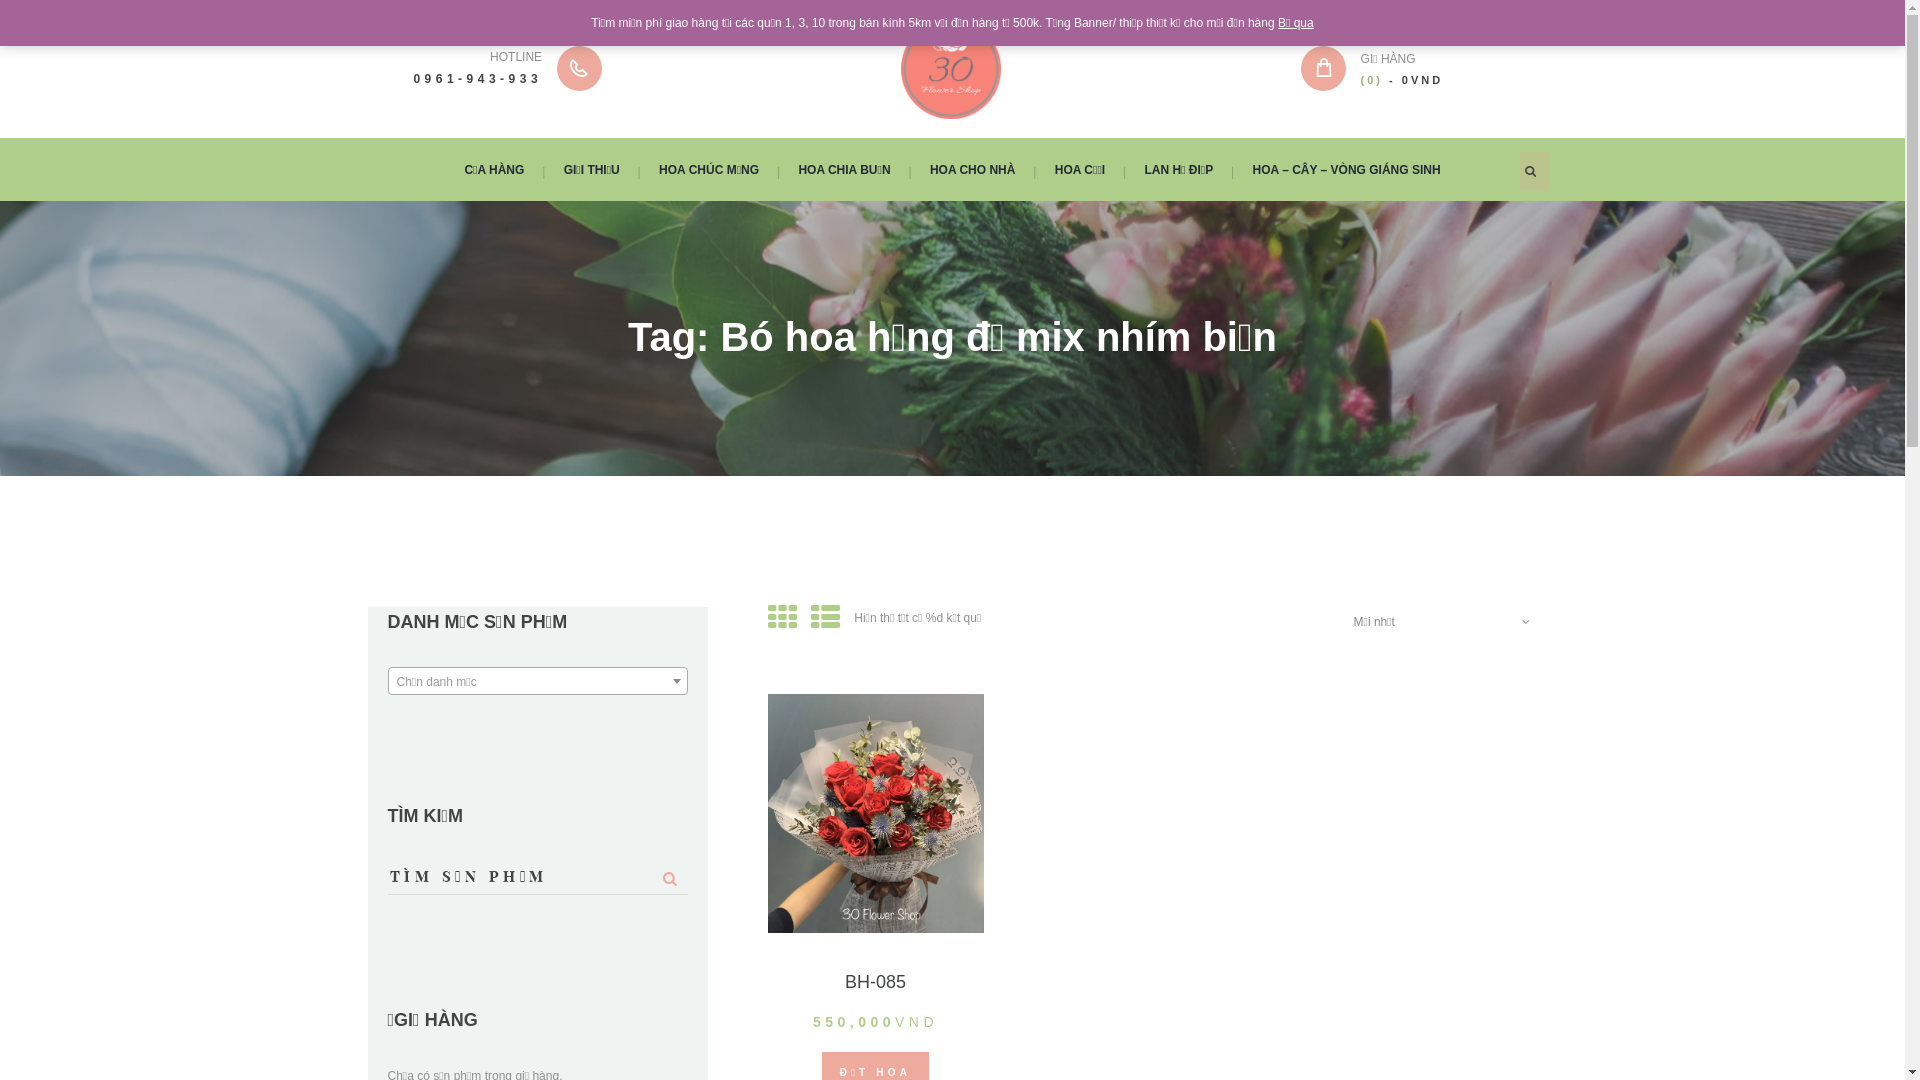  What do you see at coordinates (1532, 170) in the screenshot?
I see `Open search` at bounding box center [1532, 170].